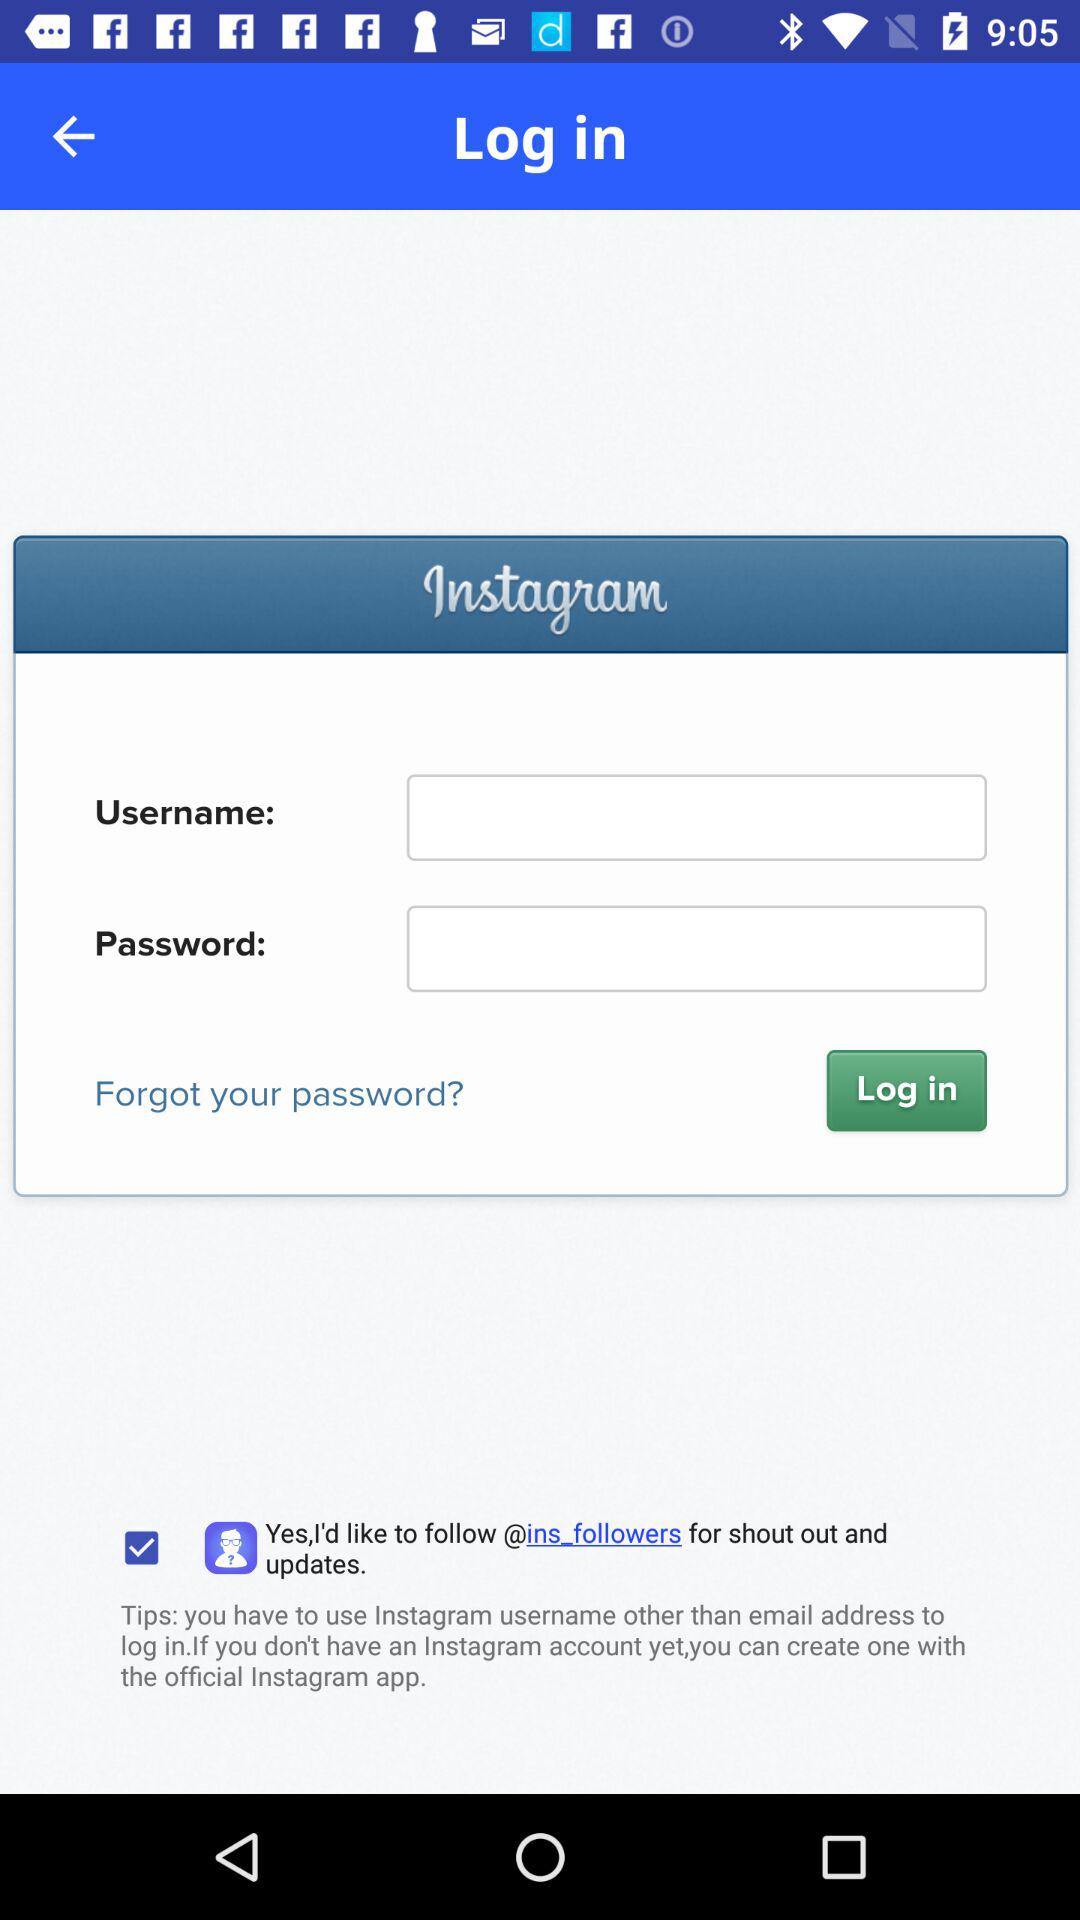  What do you see at coordinates (540, 1002) in the screenshot?
I see `facebook` at bounding box center [540, 1002].